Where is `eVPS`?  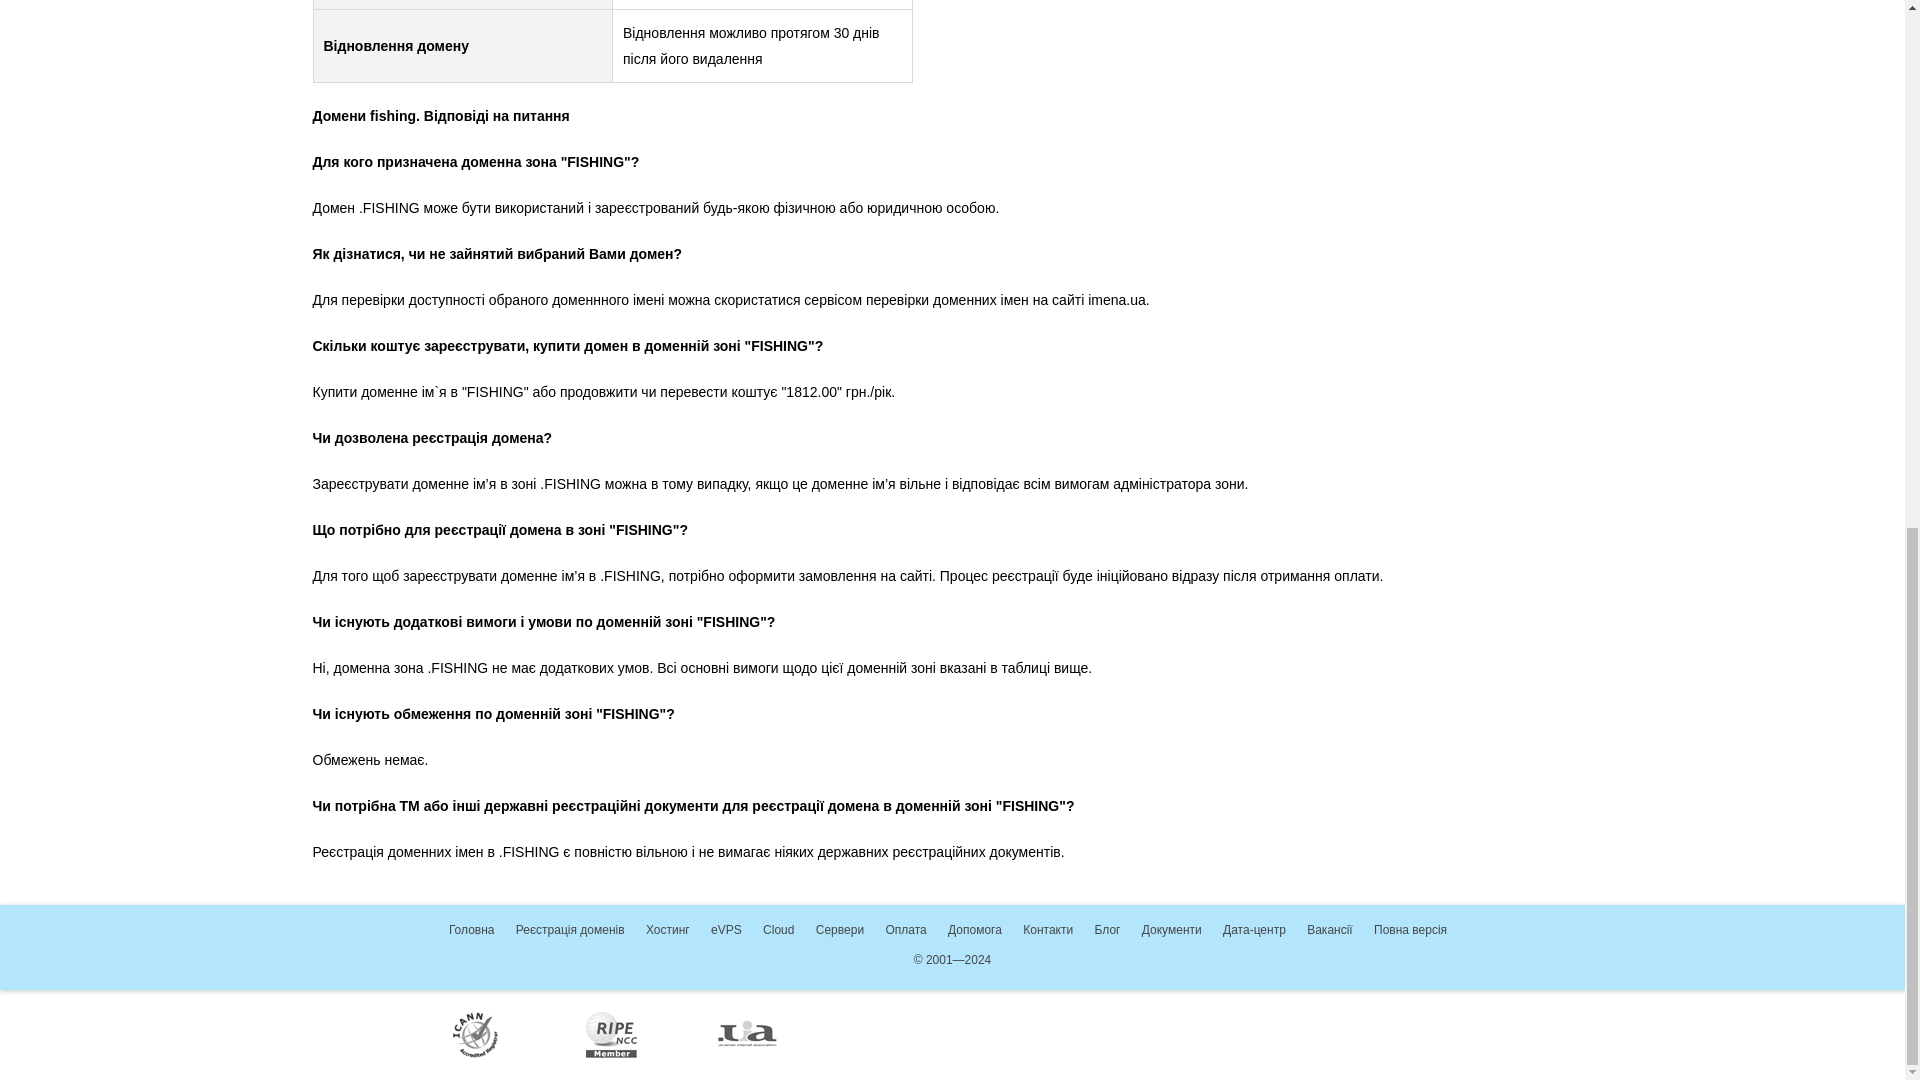
eVPS is located at coordinates (726, 930).